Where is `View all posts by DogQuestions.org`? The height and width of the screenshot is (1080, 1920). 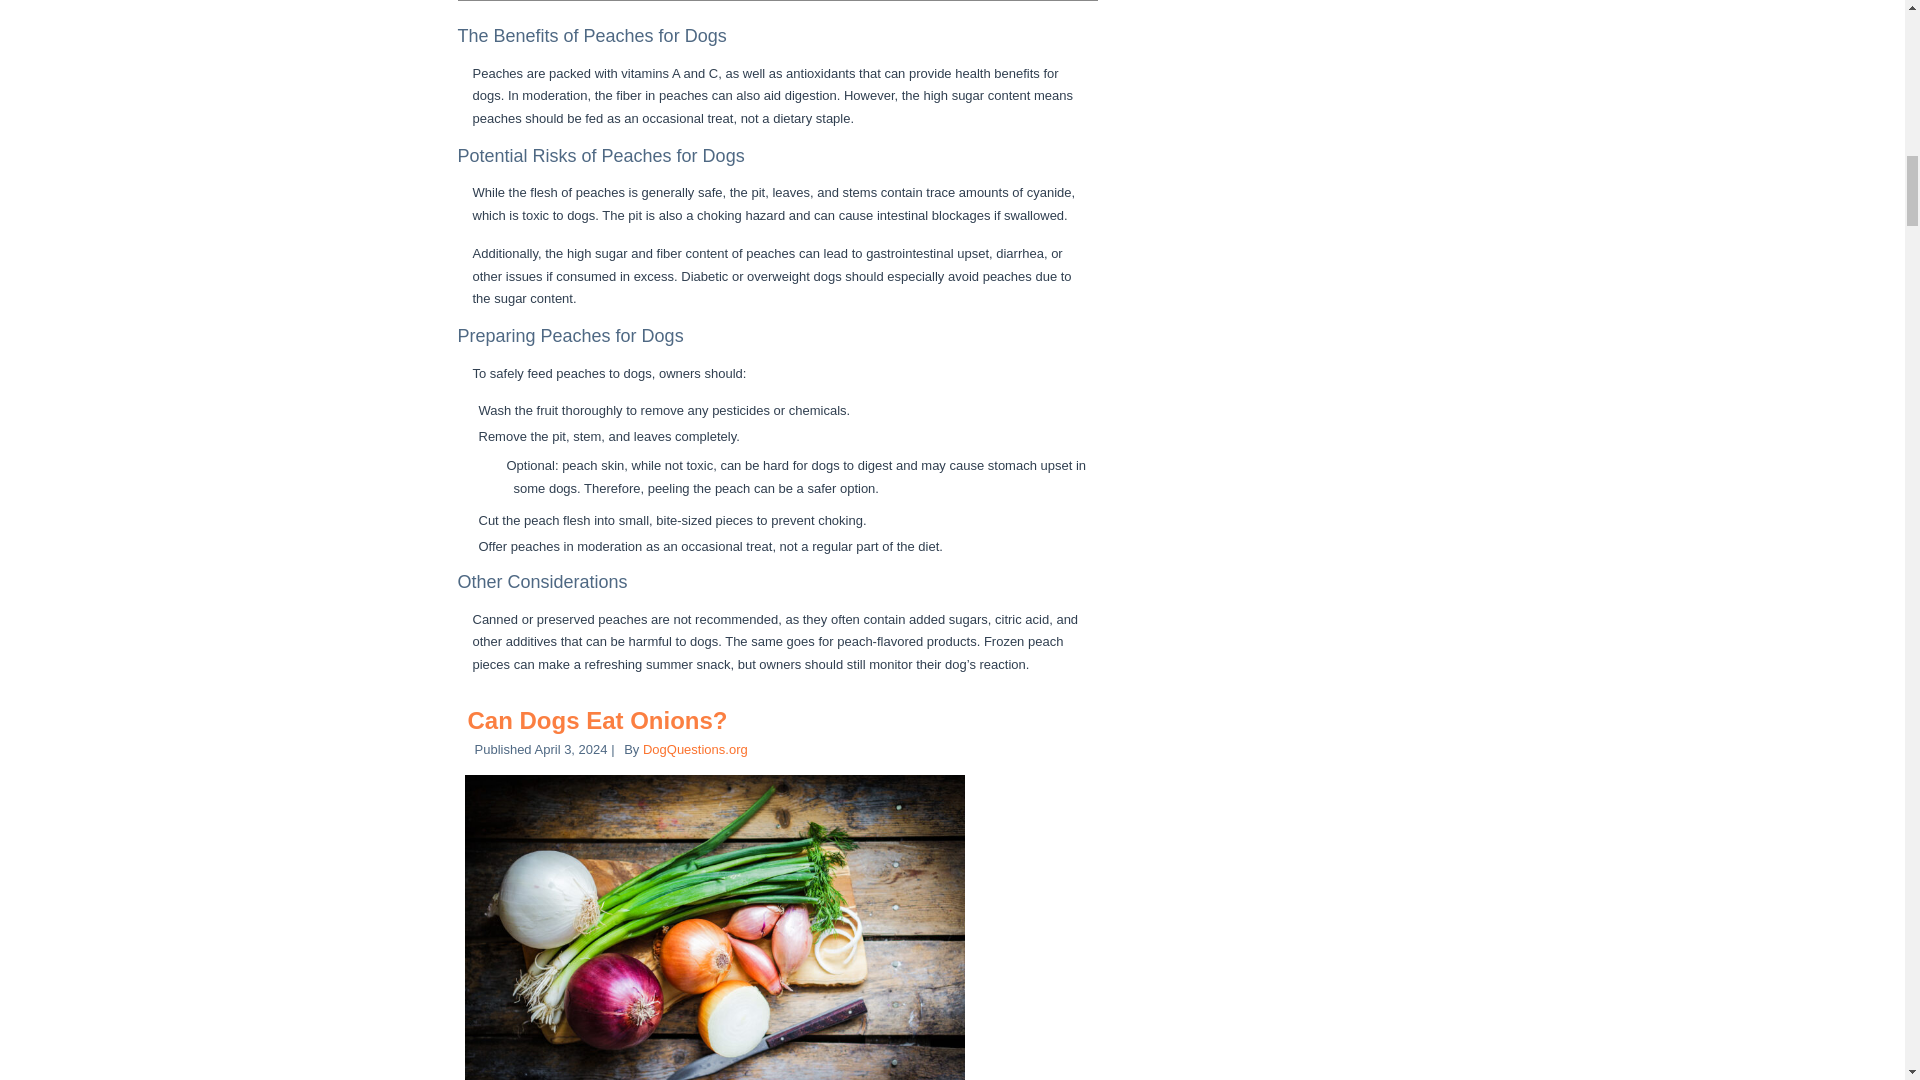 View all posts by DogQuestions.org is located at coordinates (696, 749).